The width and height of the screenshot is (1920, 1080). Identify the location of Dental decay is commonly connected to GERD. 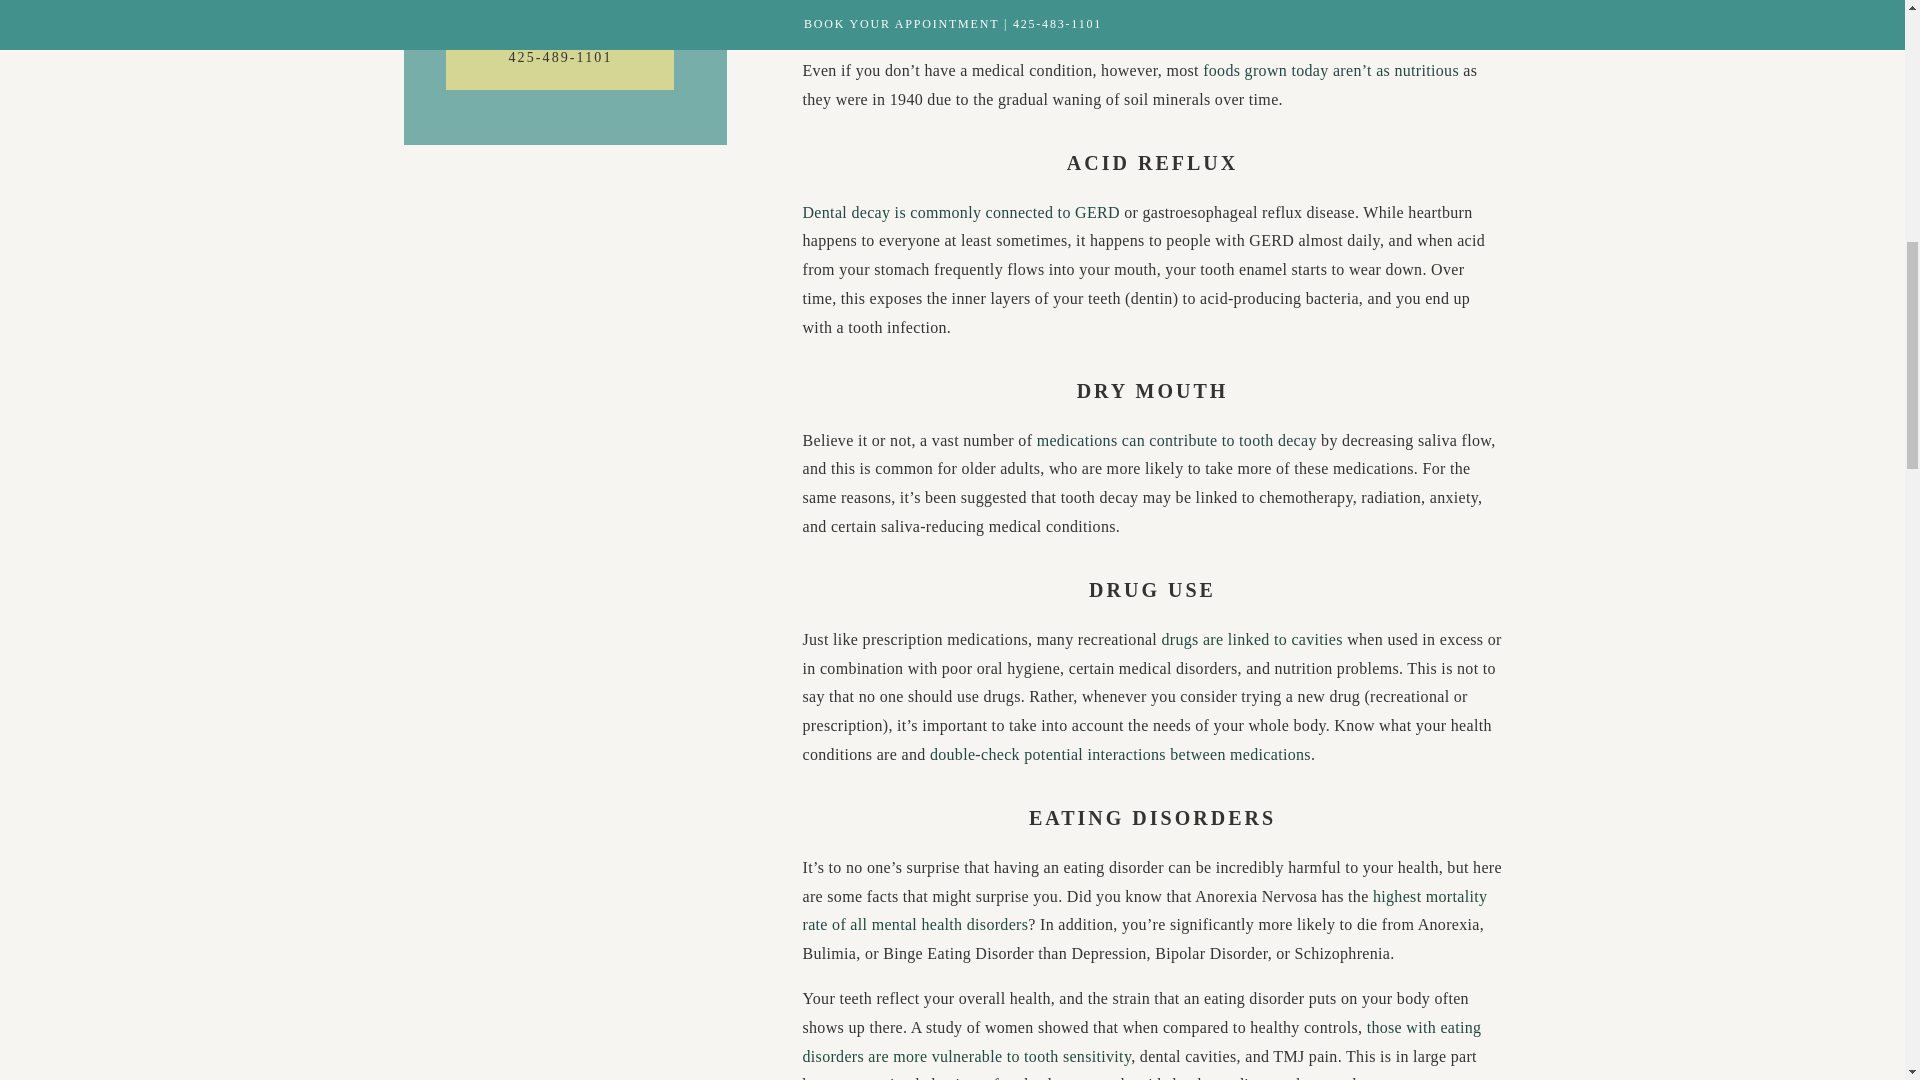
(960, 212).